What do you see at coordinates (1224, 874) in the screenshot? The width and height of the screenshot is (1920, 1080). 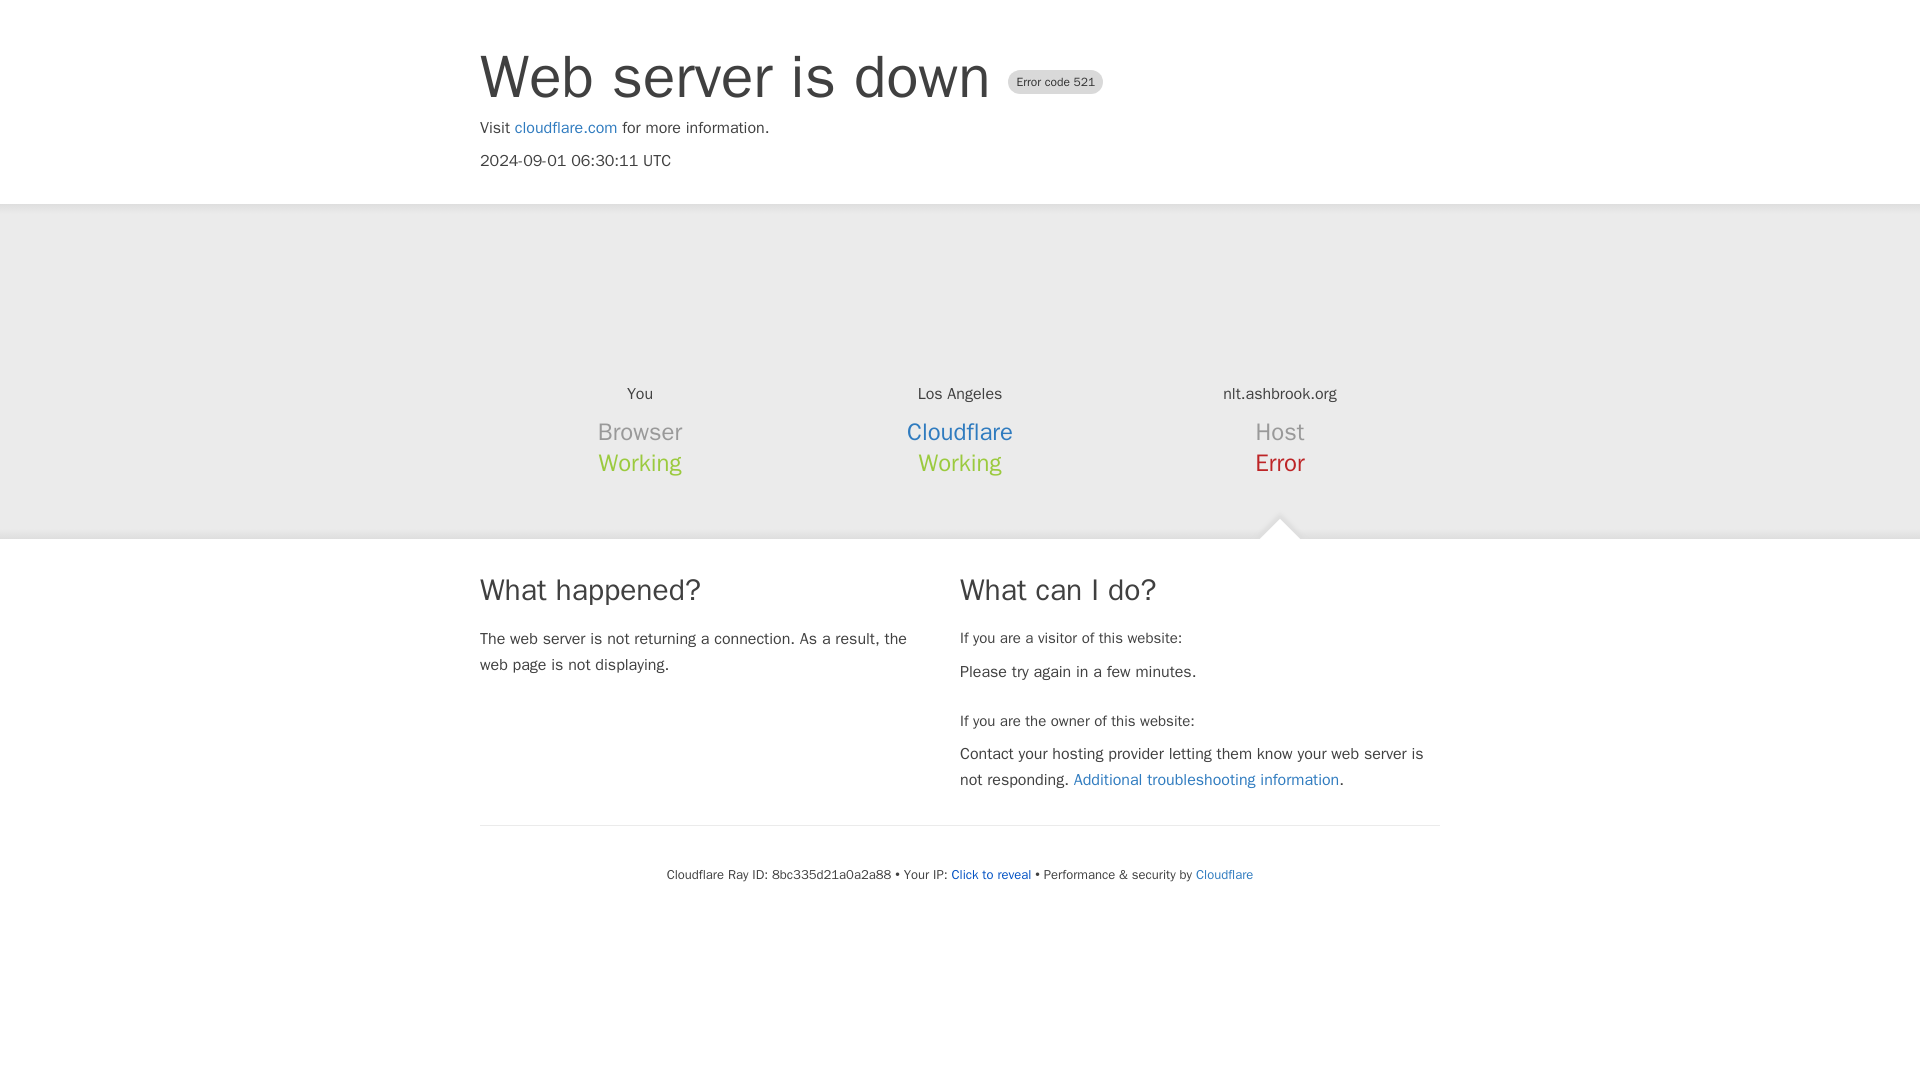 I see `Cloudflare` at bounding box center [1224, 874].